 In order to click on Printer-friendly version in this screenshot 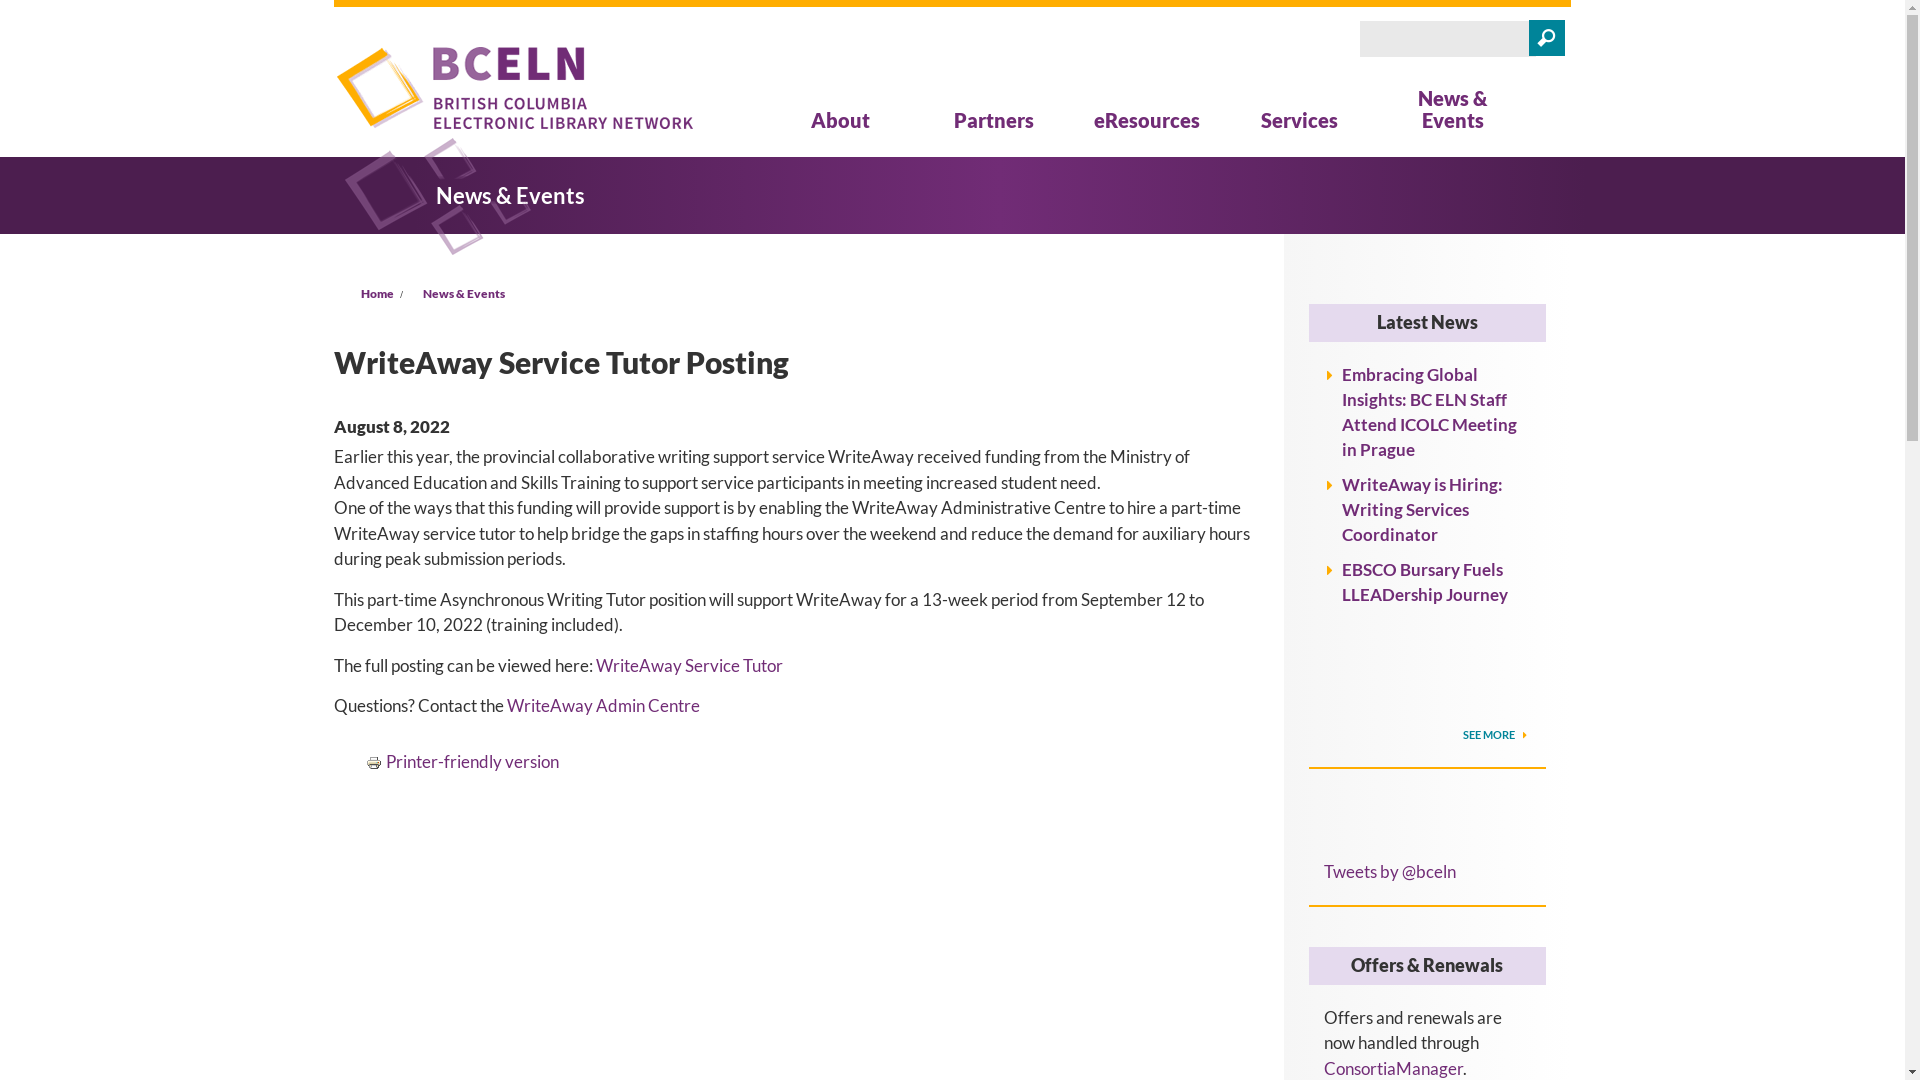, I will do `click(376, 763)`.